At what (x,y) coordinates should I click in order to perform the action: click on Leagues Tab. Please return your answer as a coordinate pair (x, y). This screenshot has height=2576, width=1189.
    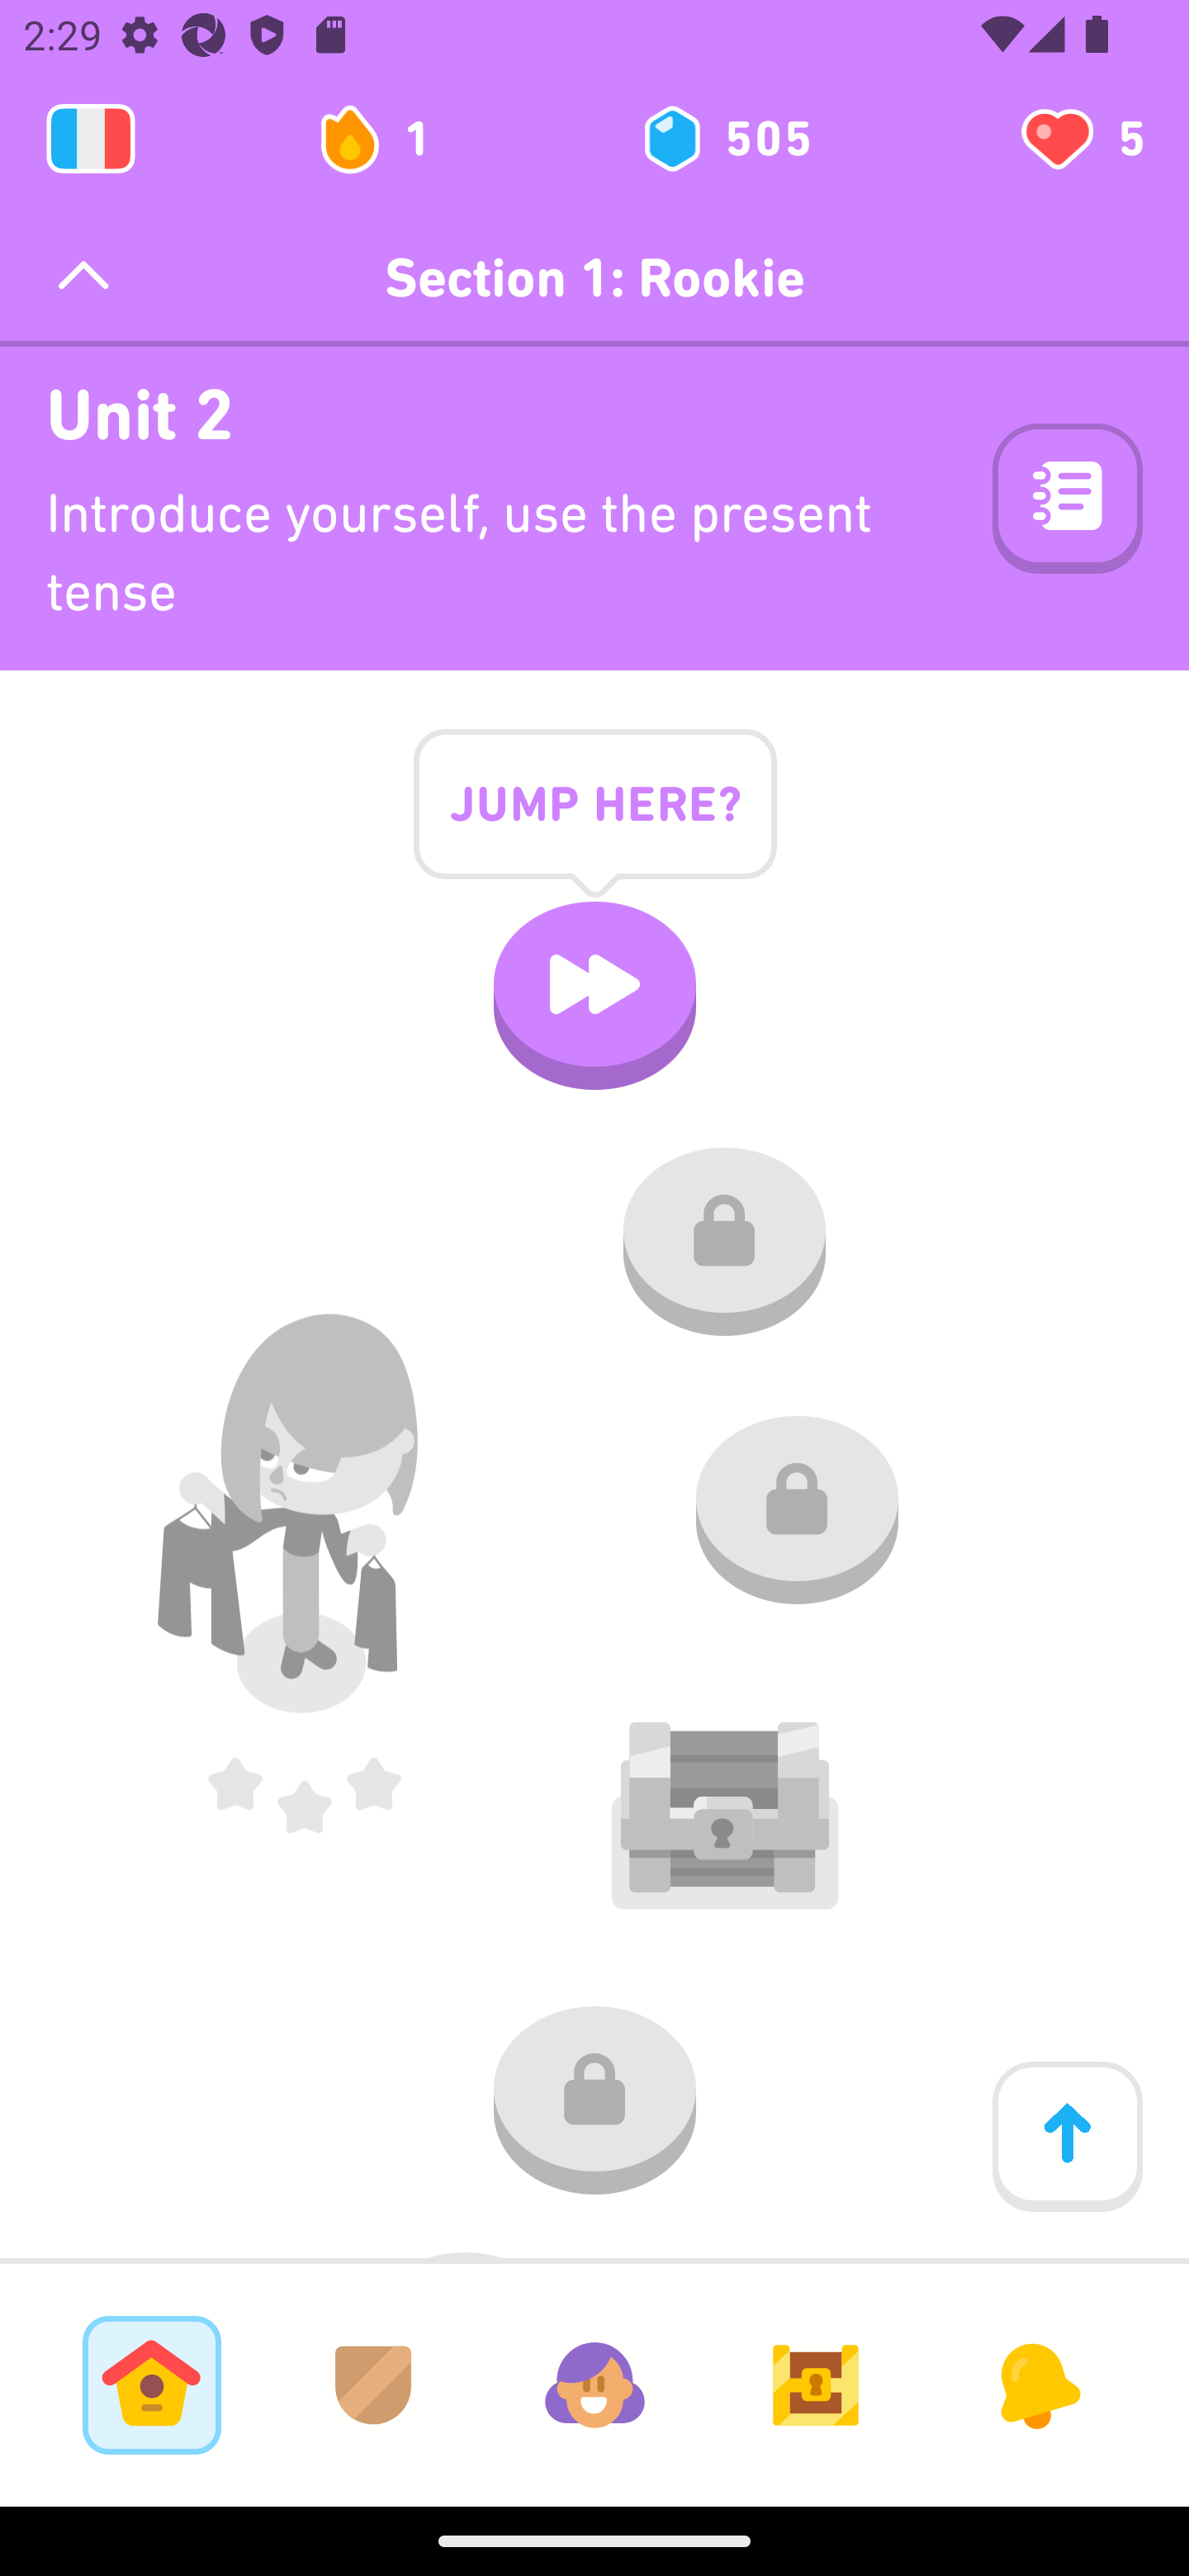
    Looking at the image, I should click on (373, 2384).